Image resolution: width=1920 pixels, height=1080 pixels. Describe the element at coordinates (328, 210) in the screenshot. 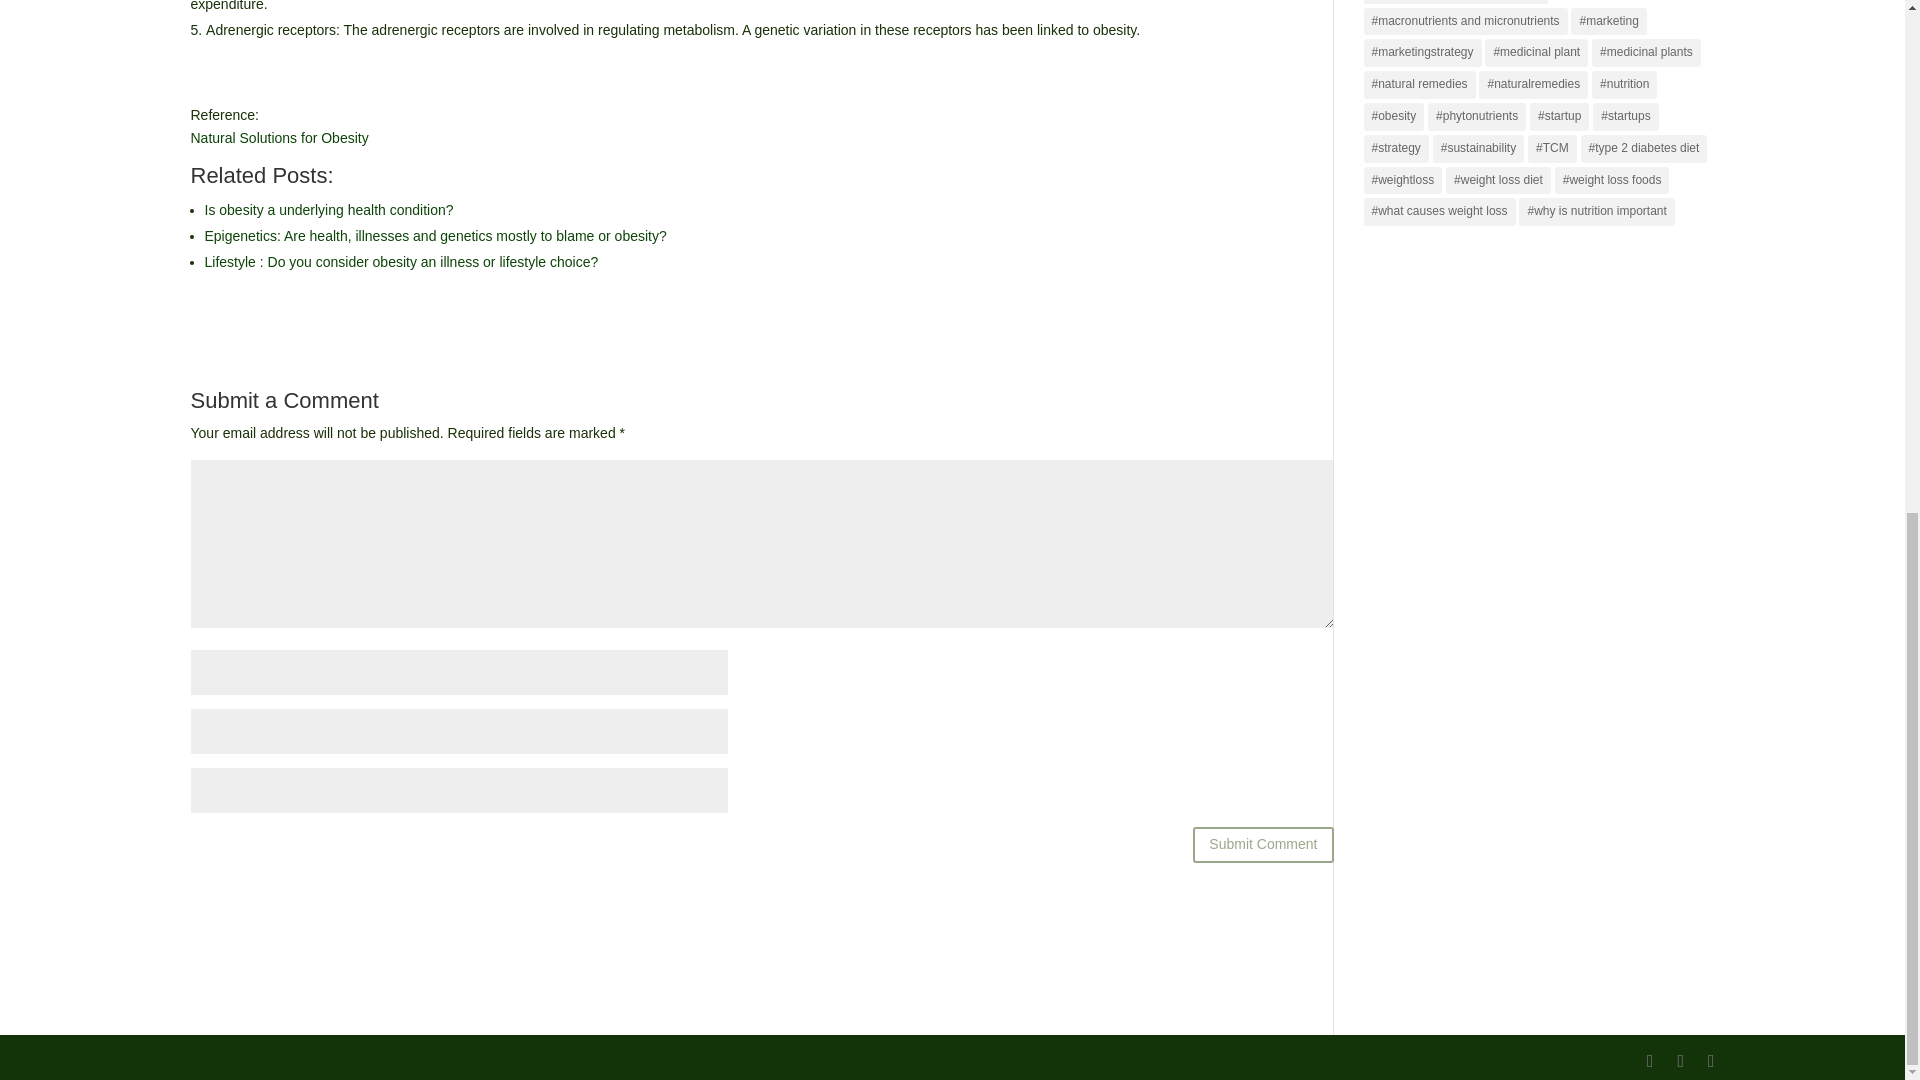

I see `Is obesity a underlying health condition?` at that location.